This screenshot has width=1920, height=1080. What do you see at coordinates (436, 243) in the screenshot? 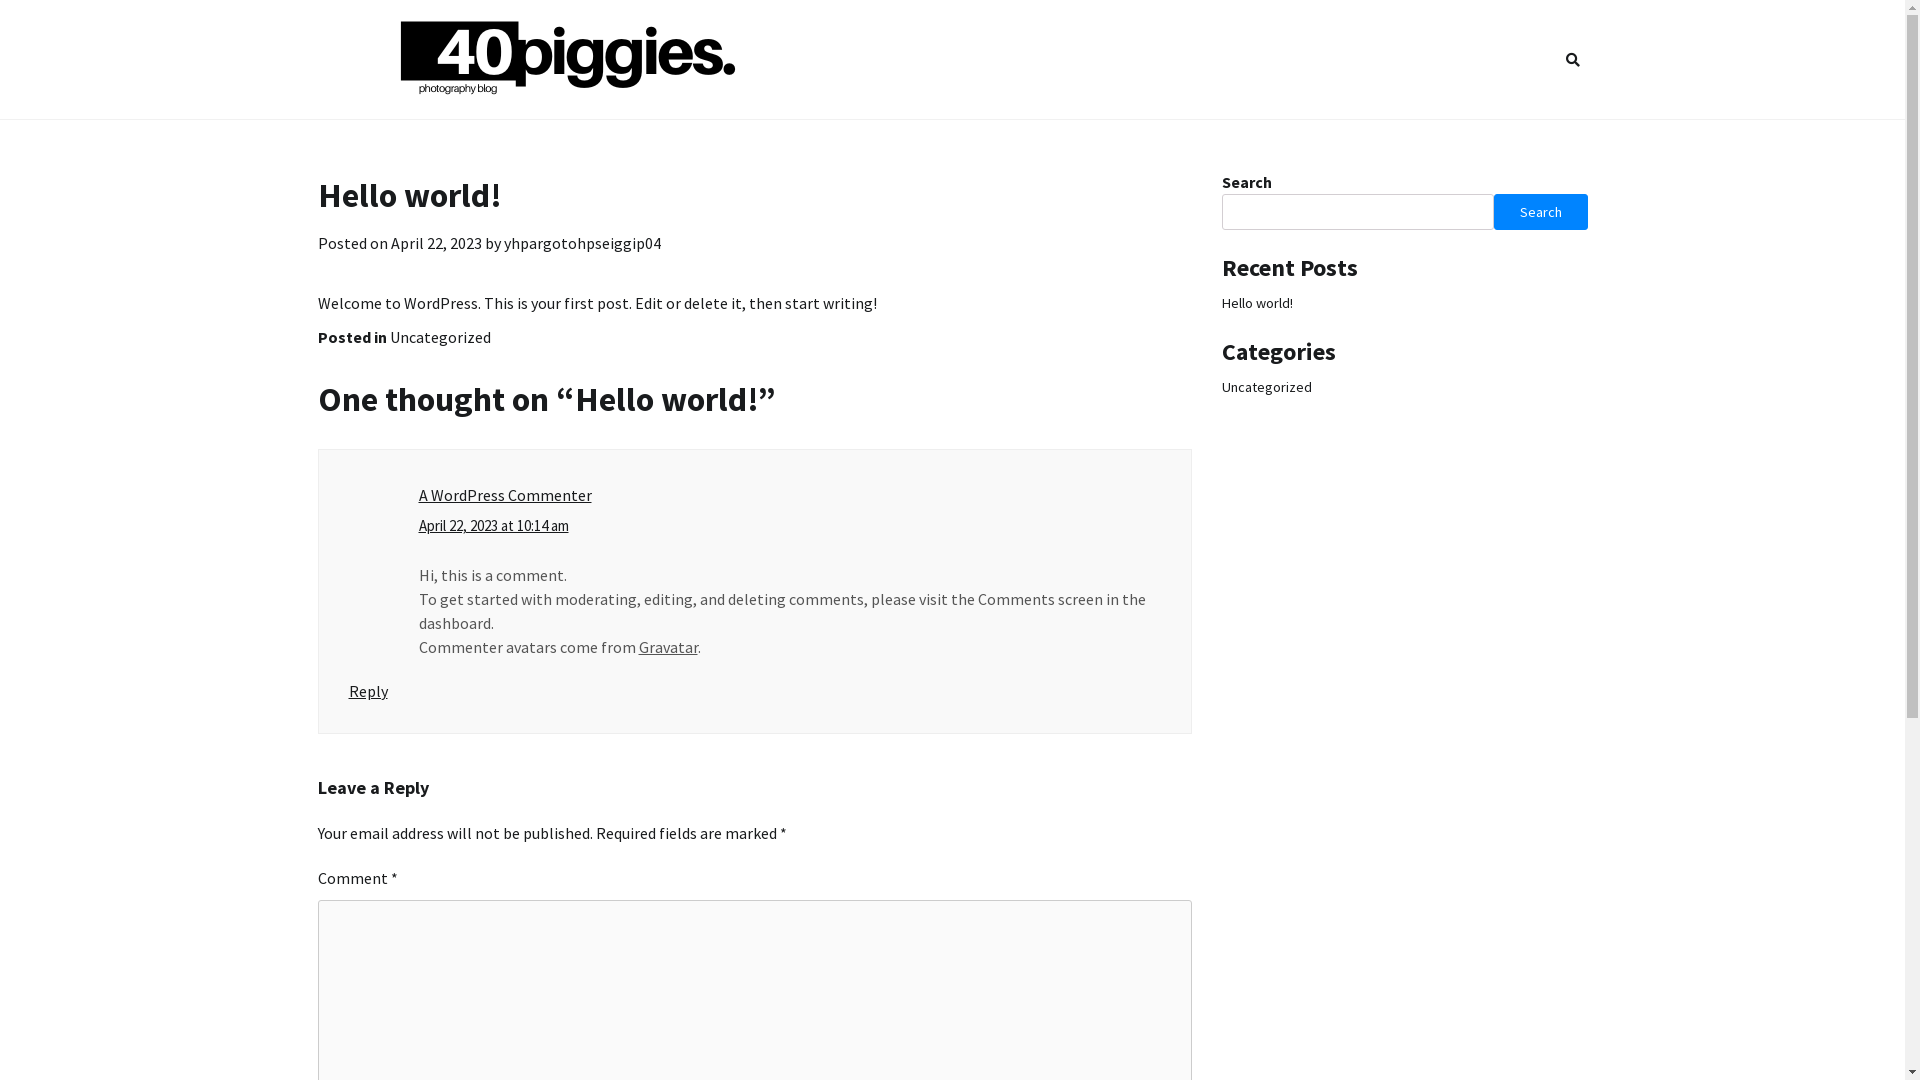
I see `April 22, 2023` at bounding box center [436, 243].